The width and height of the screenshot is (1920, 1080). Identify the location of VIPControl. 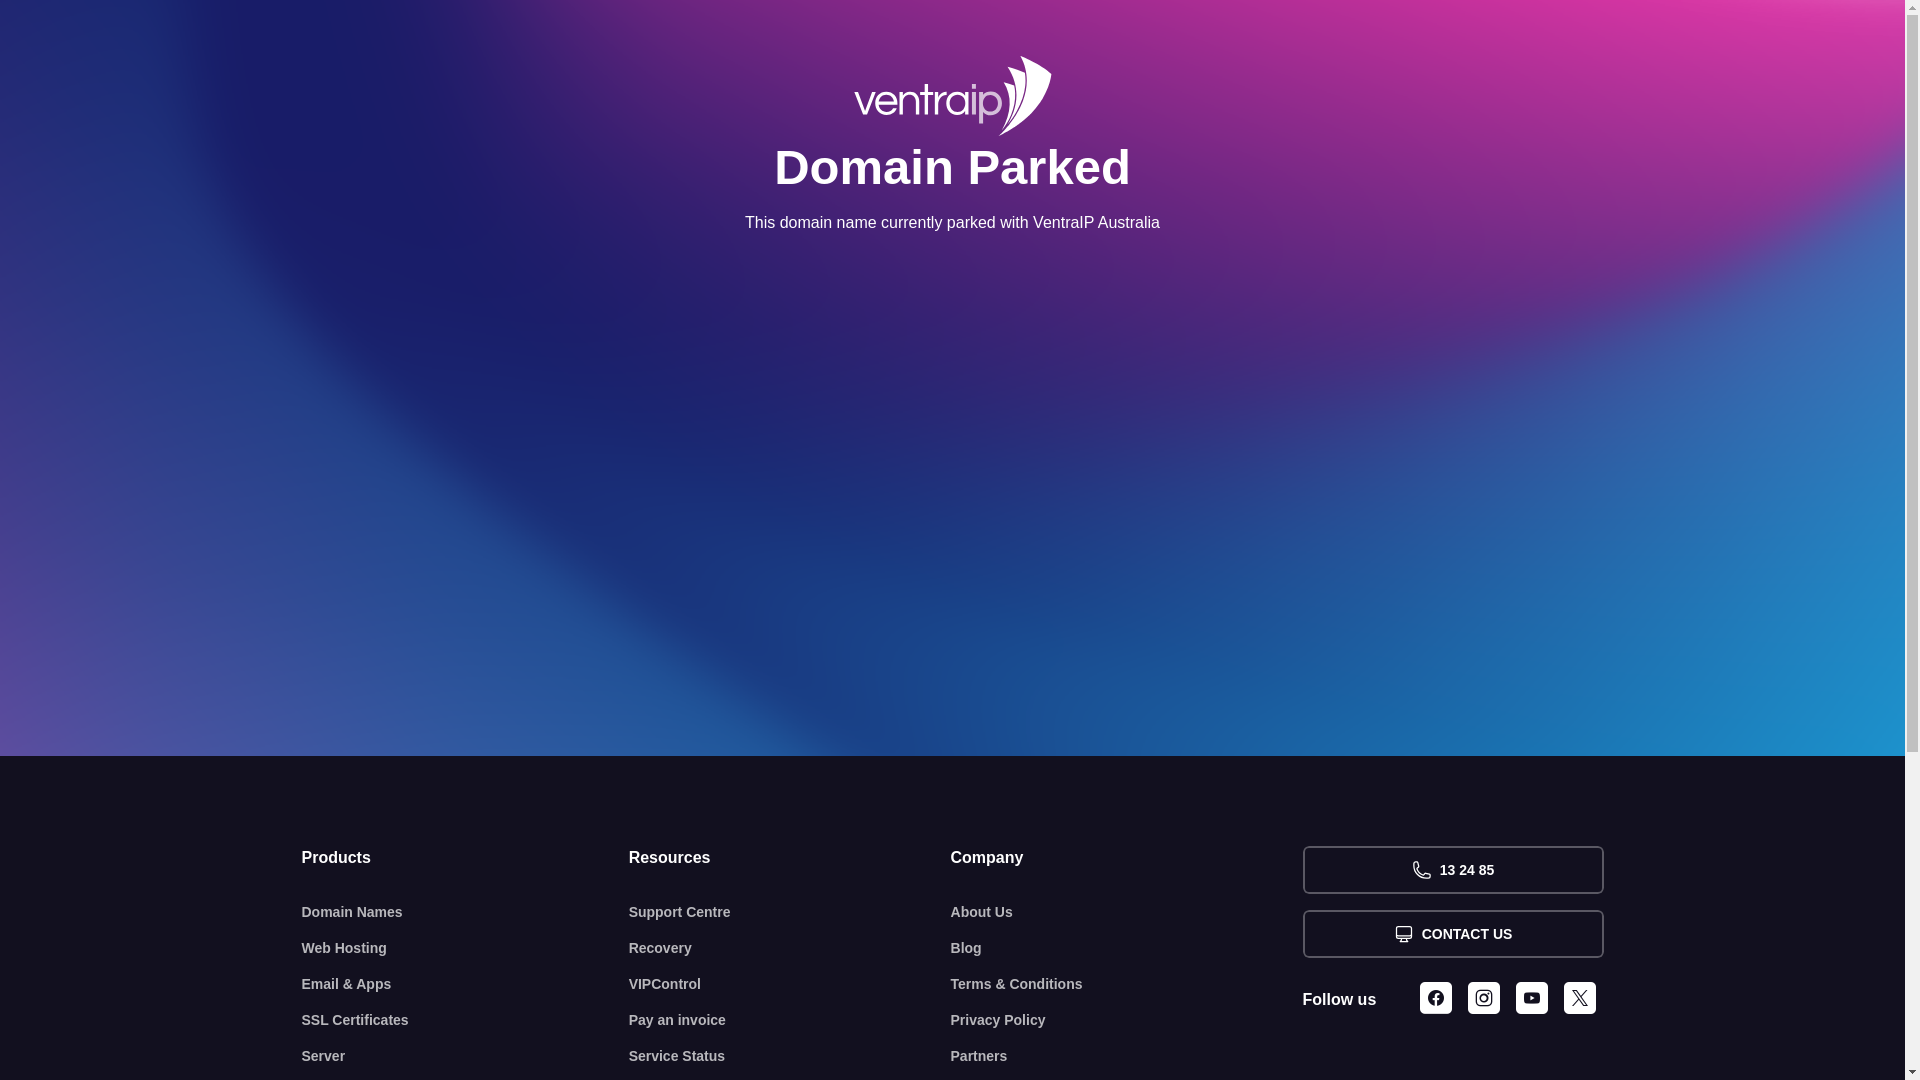
(790, 984).